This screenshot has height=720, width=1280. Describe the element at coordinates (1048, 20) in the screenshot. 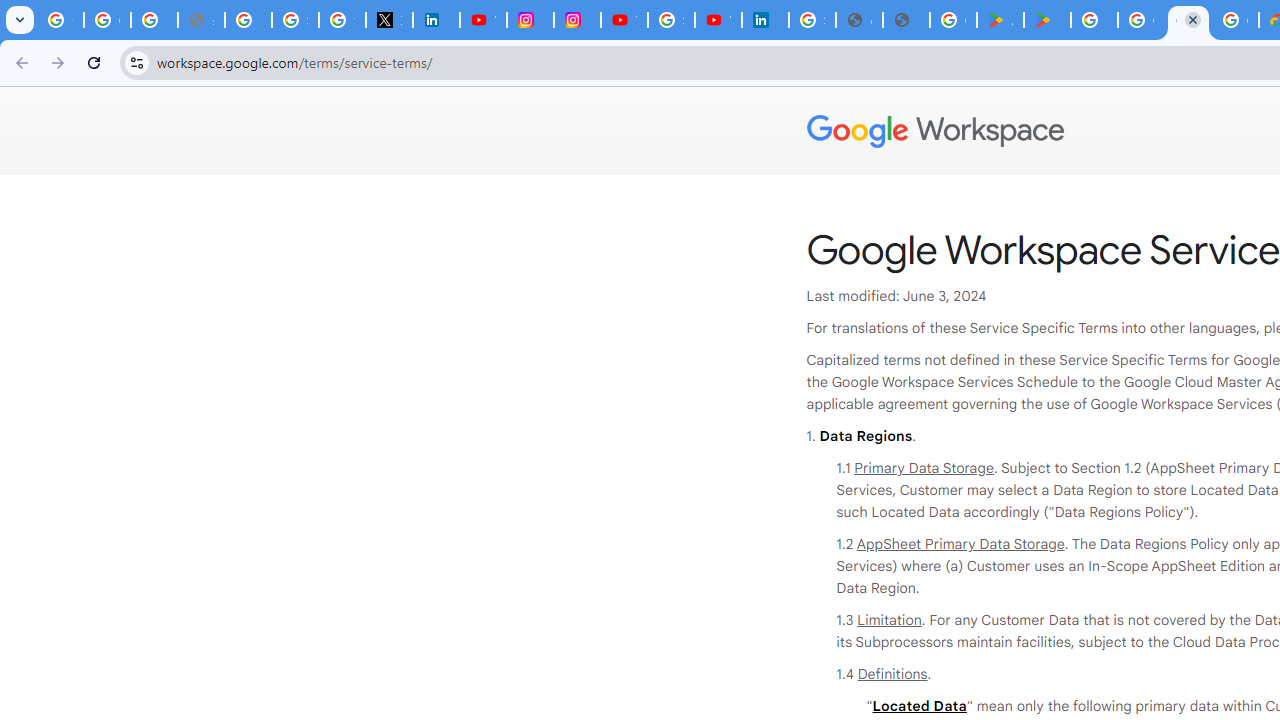

I see `PAW Patrol Rescue World - Apps on Google Play` at that location.